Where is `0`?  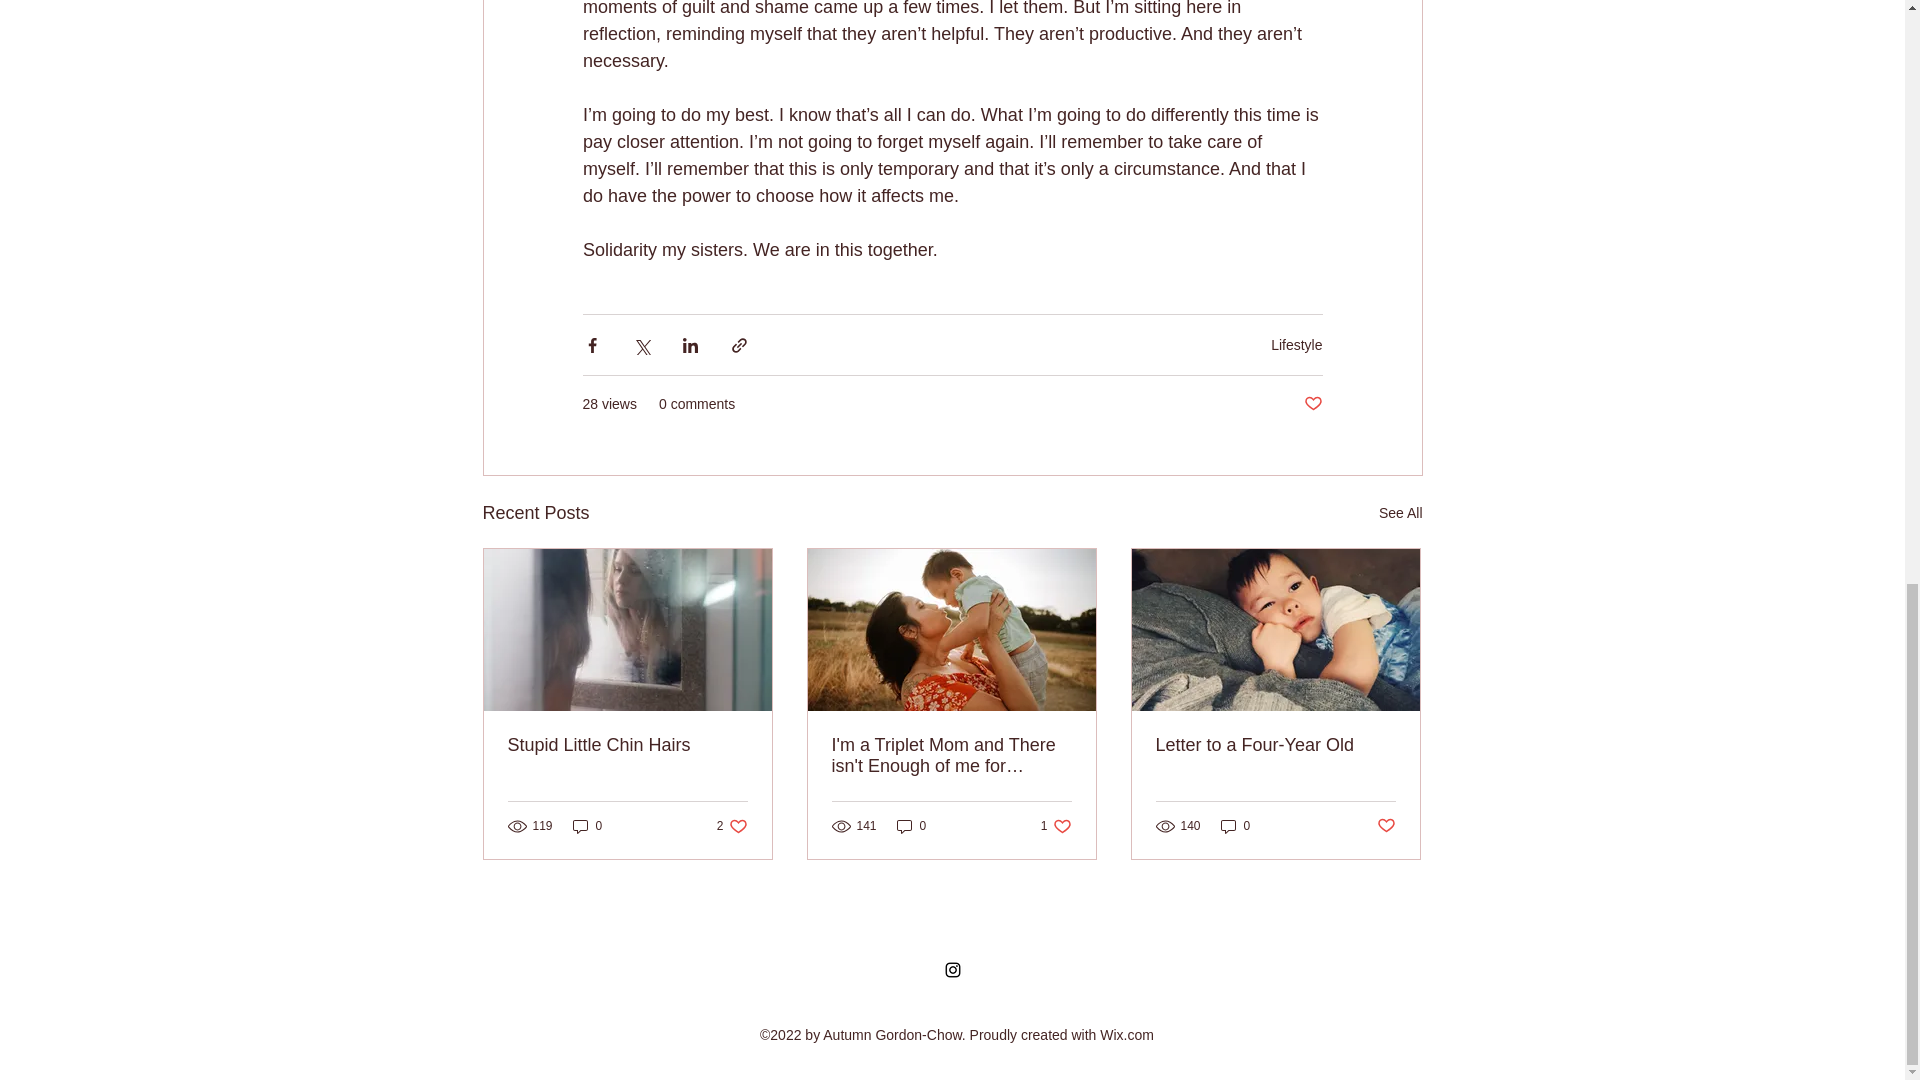 0 is located at coordinates (732, 825).